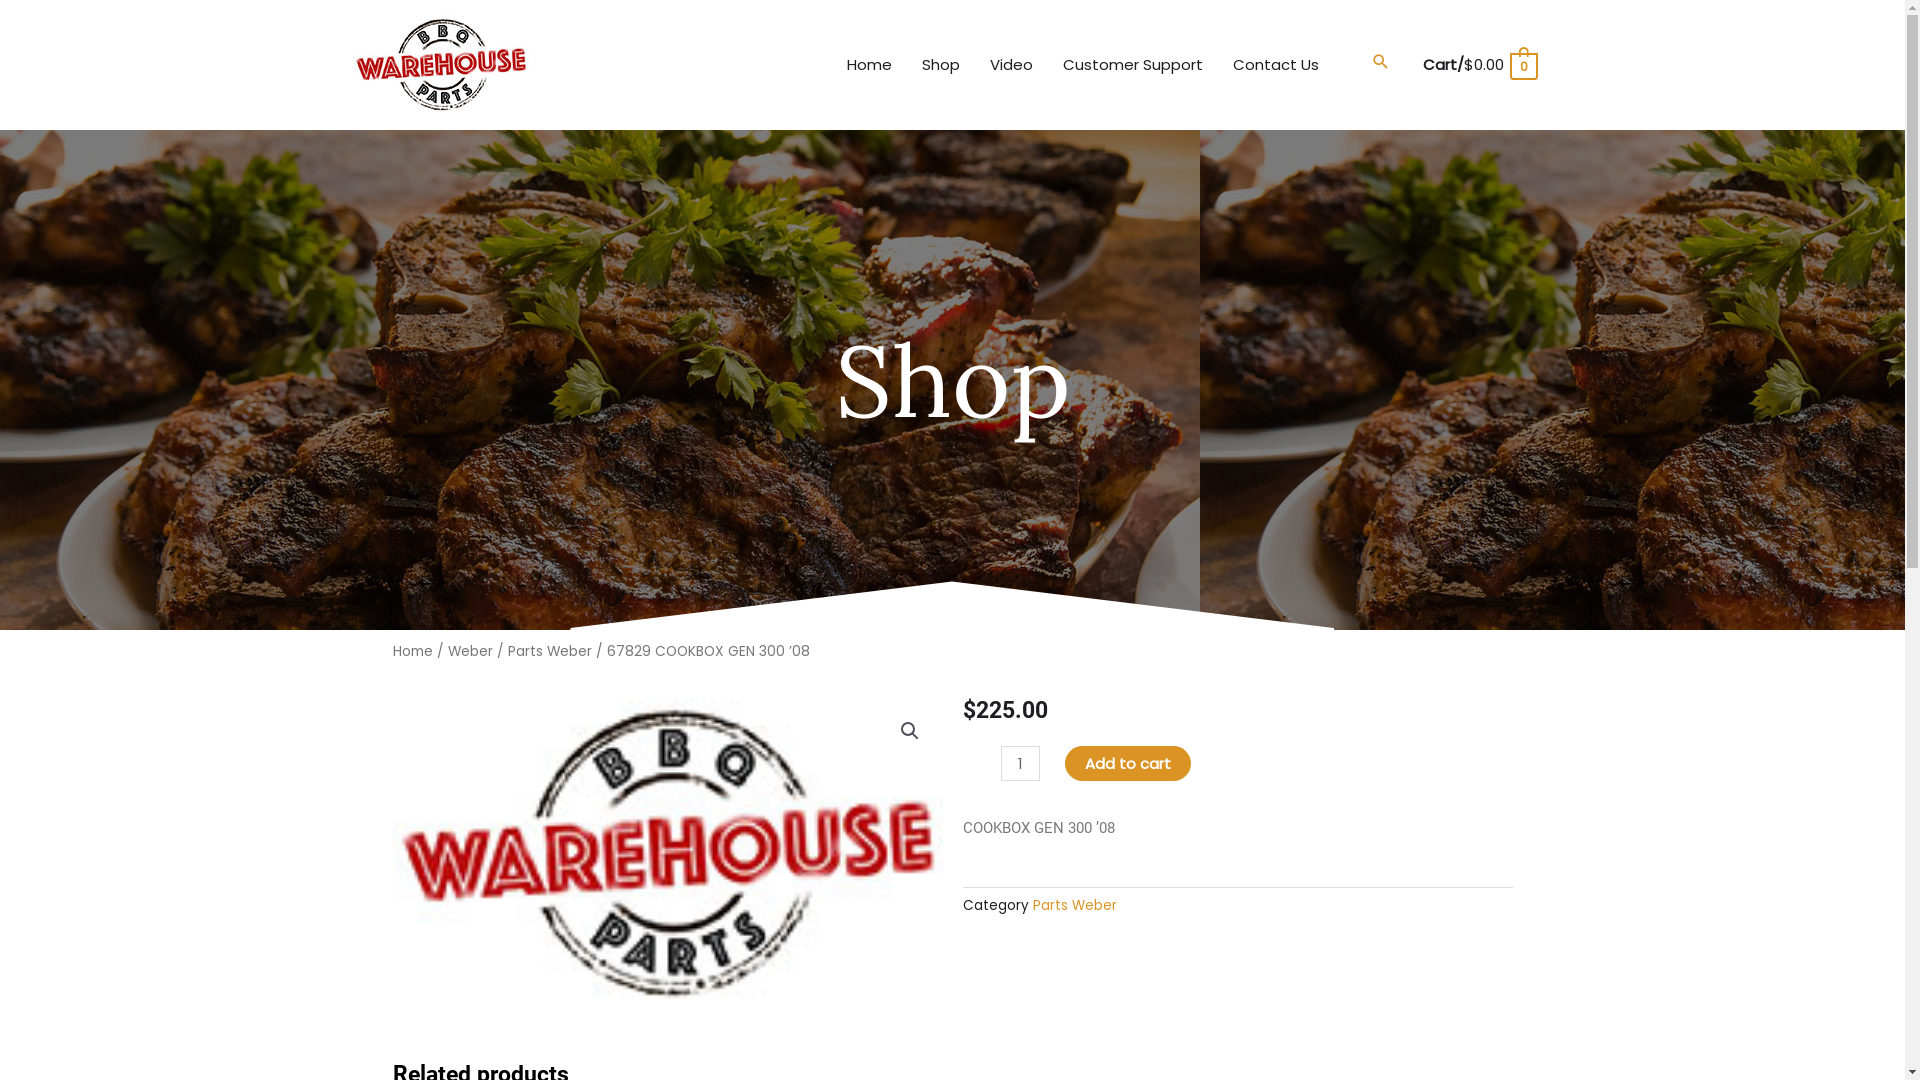 The width and height of the screenshot is (1920, 1080). What do you see at coordinates (667, 854) in the screenshot?
I see `bbq-parts-logo` at bounding box center [667, 854].